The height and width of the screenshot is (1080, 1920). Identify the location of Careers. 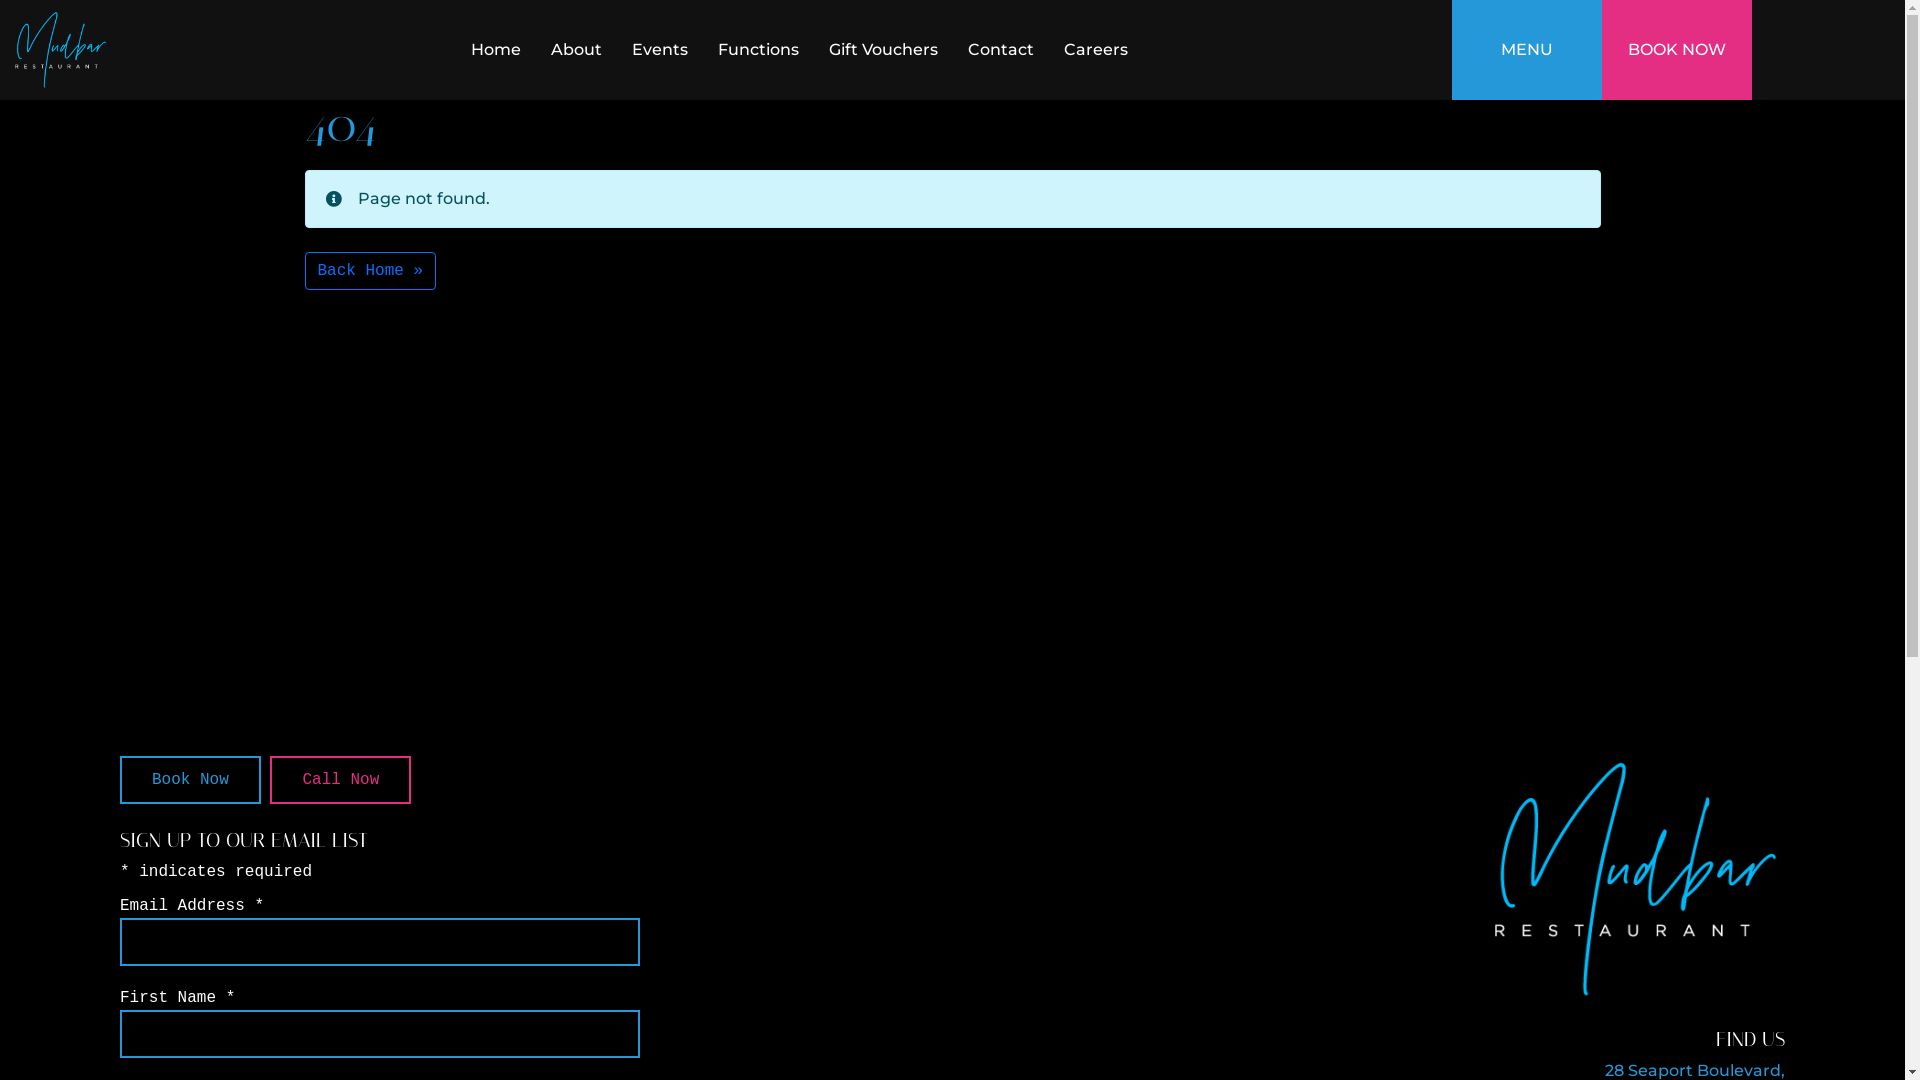
(1096, 50).